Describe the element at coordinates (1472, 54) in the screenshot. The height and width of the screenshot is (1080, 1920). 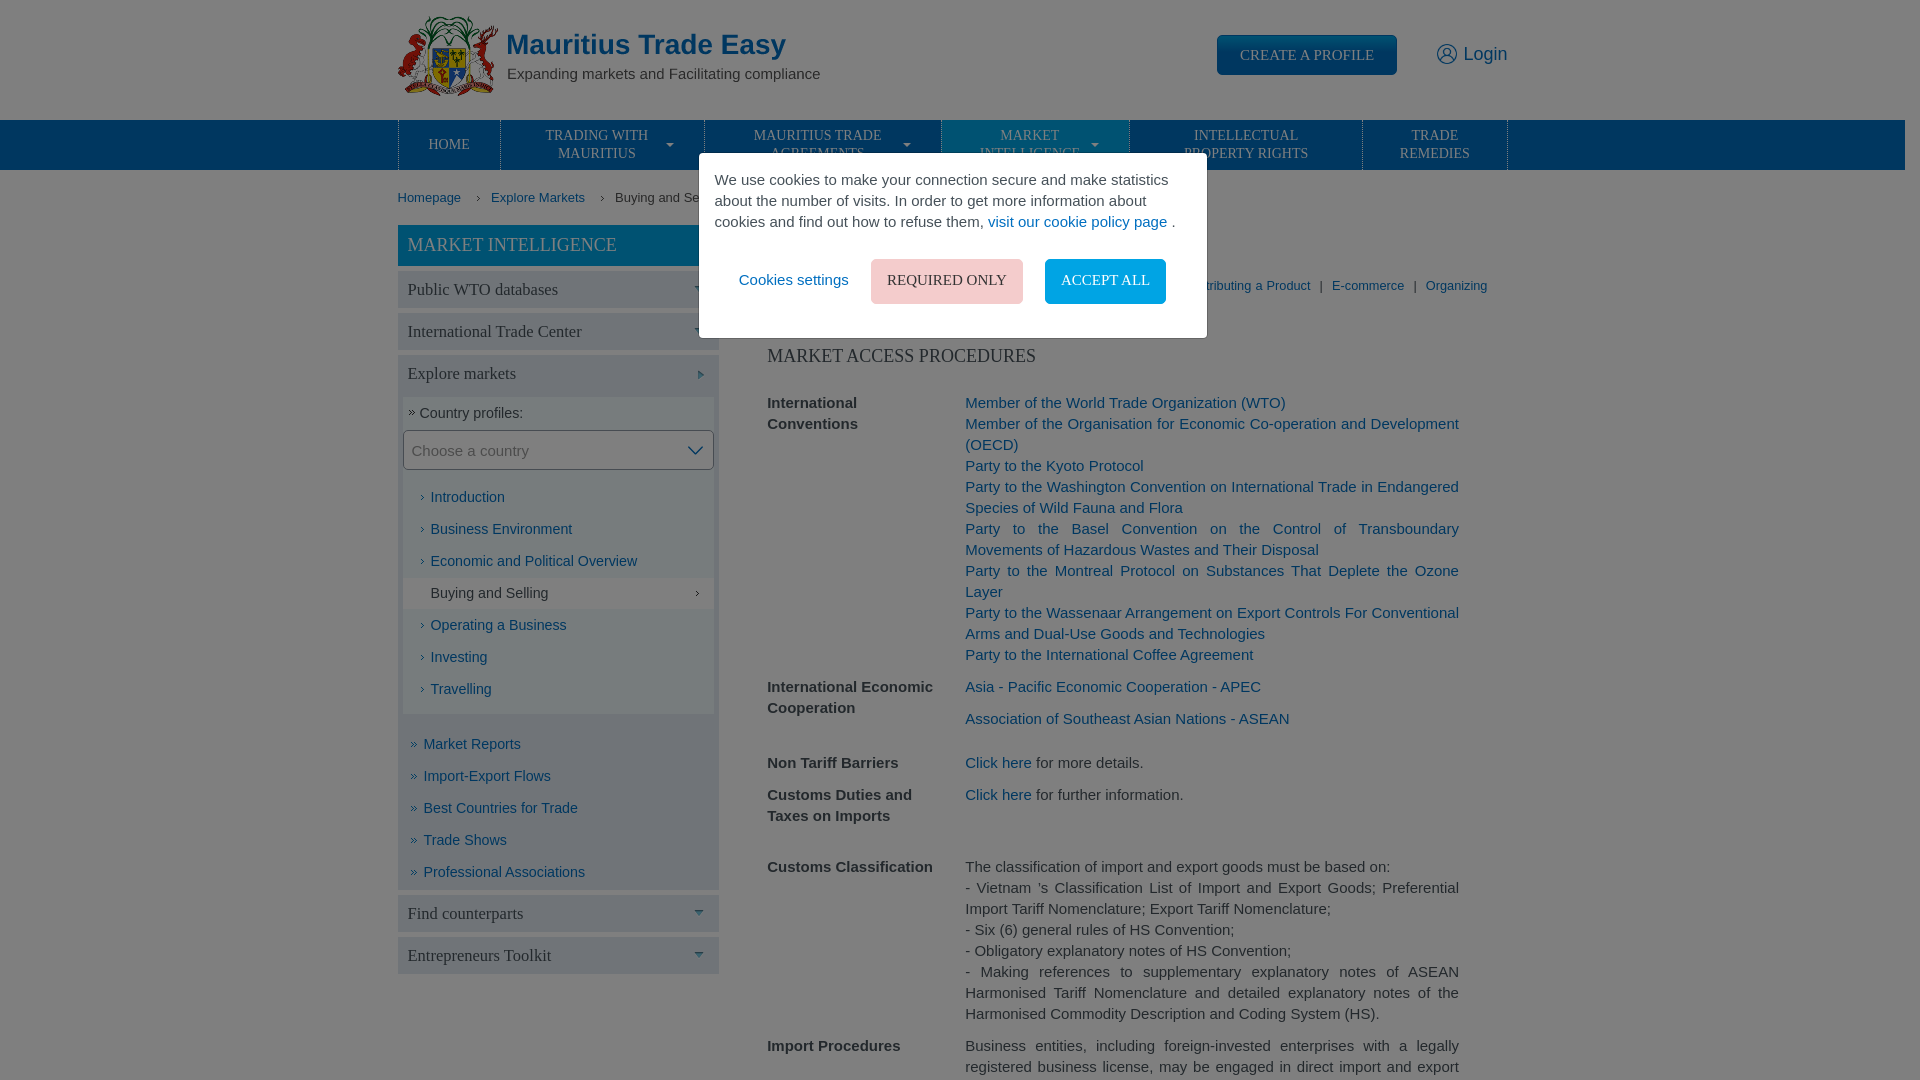
I see `Login` at that location.